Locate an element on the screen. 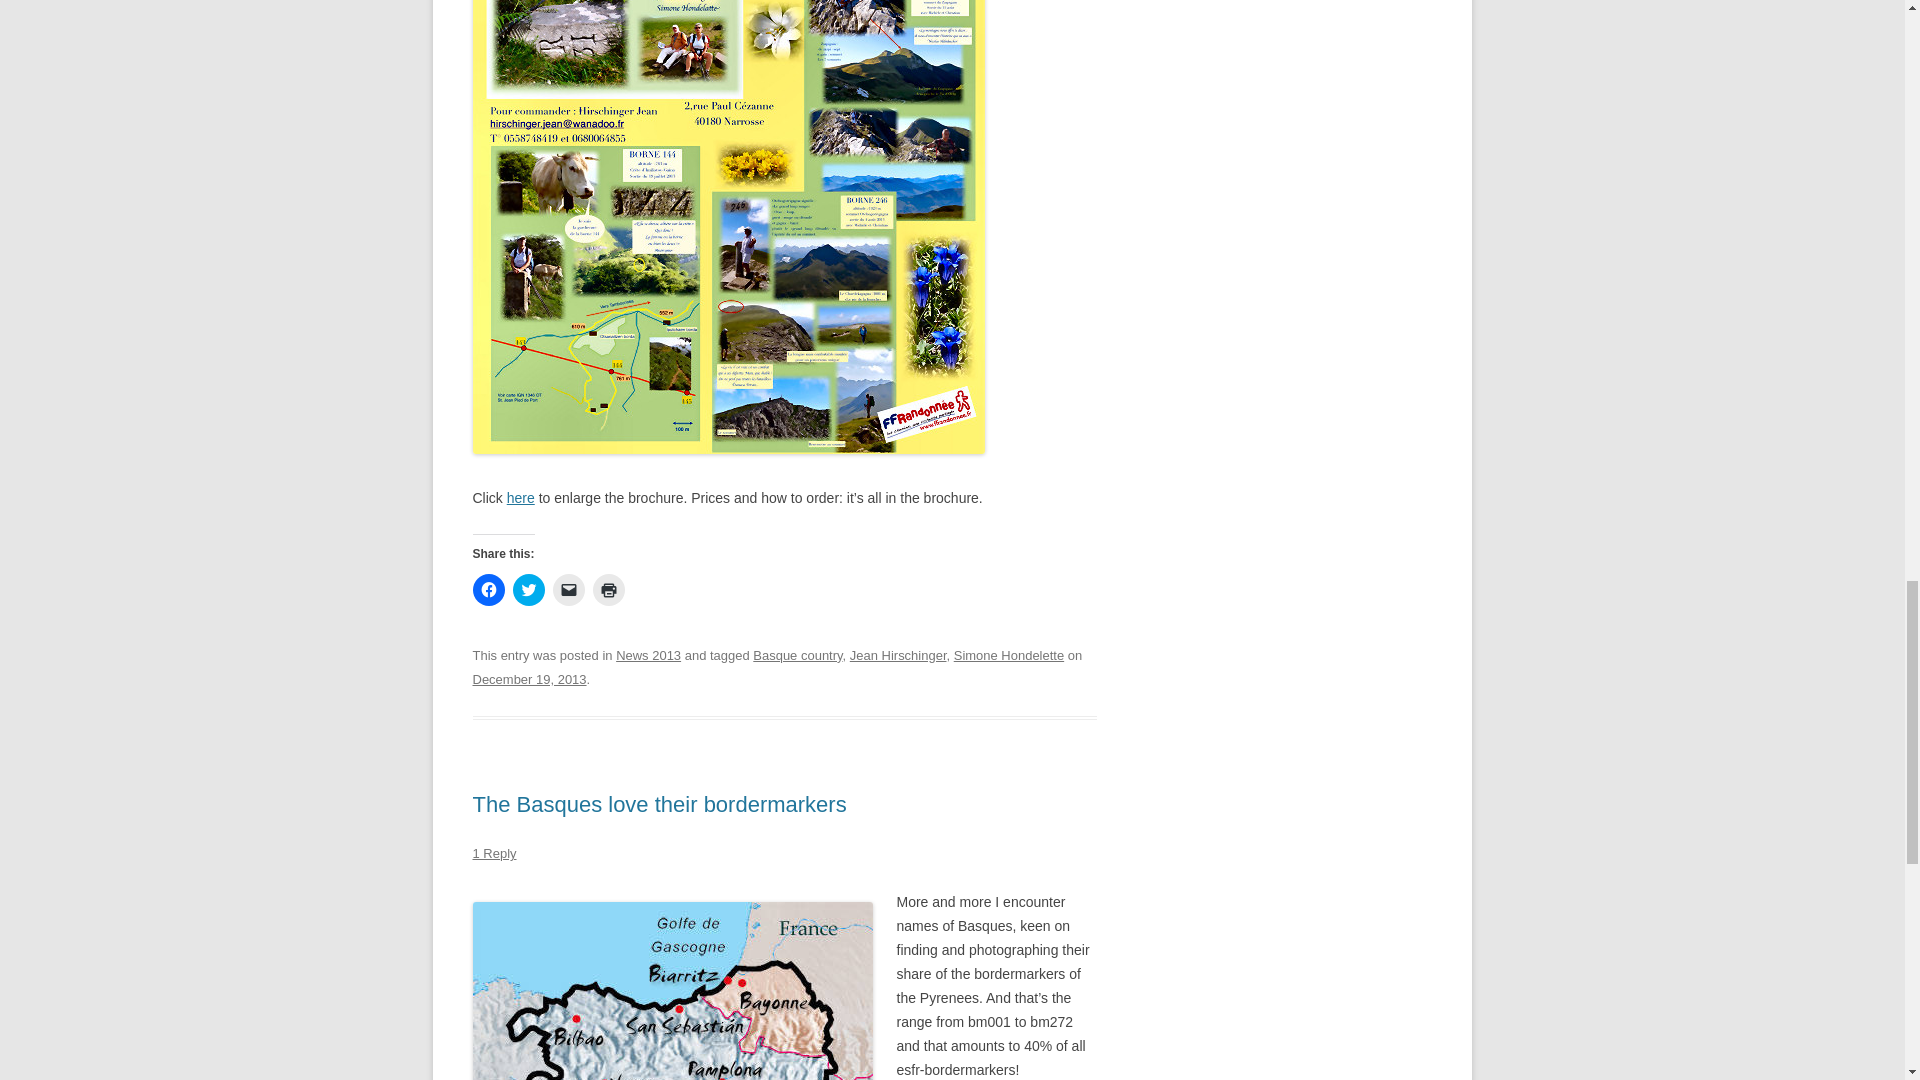  13:10 is located at coordinates (528, 678).